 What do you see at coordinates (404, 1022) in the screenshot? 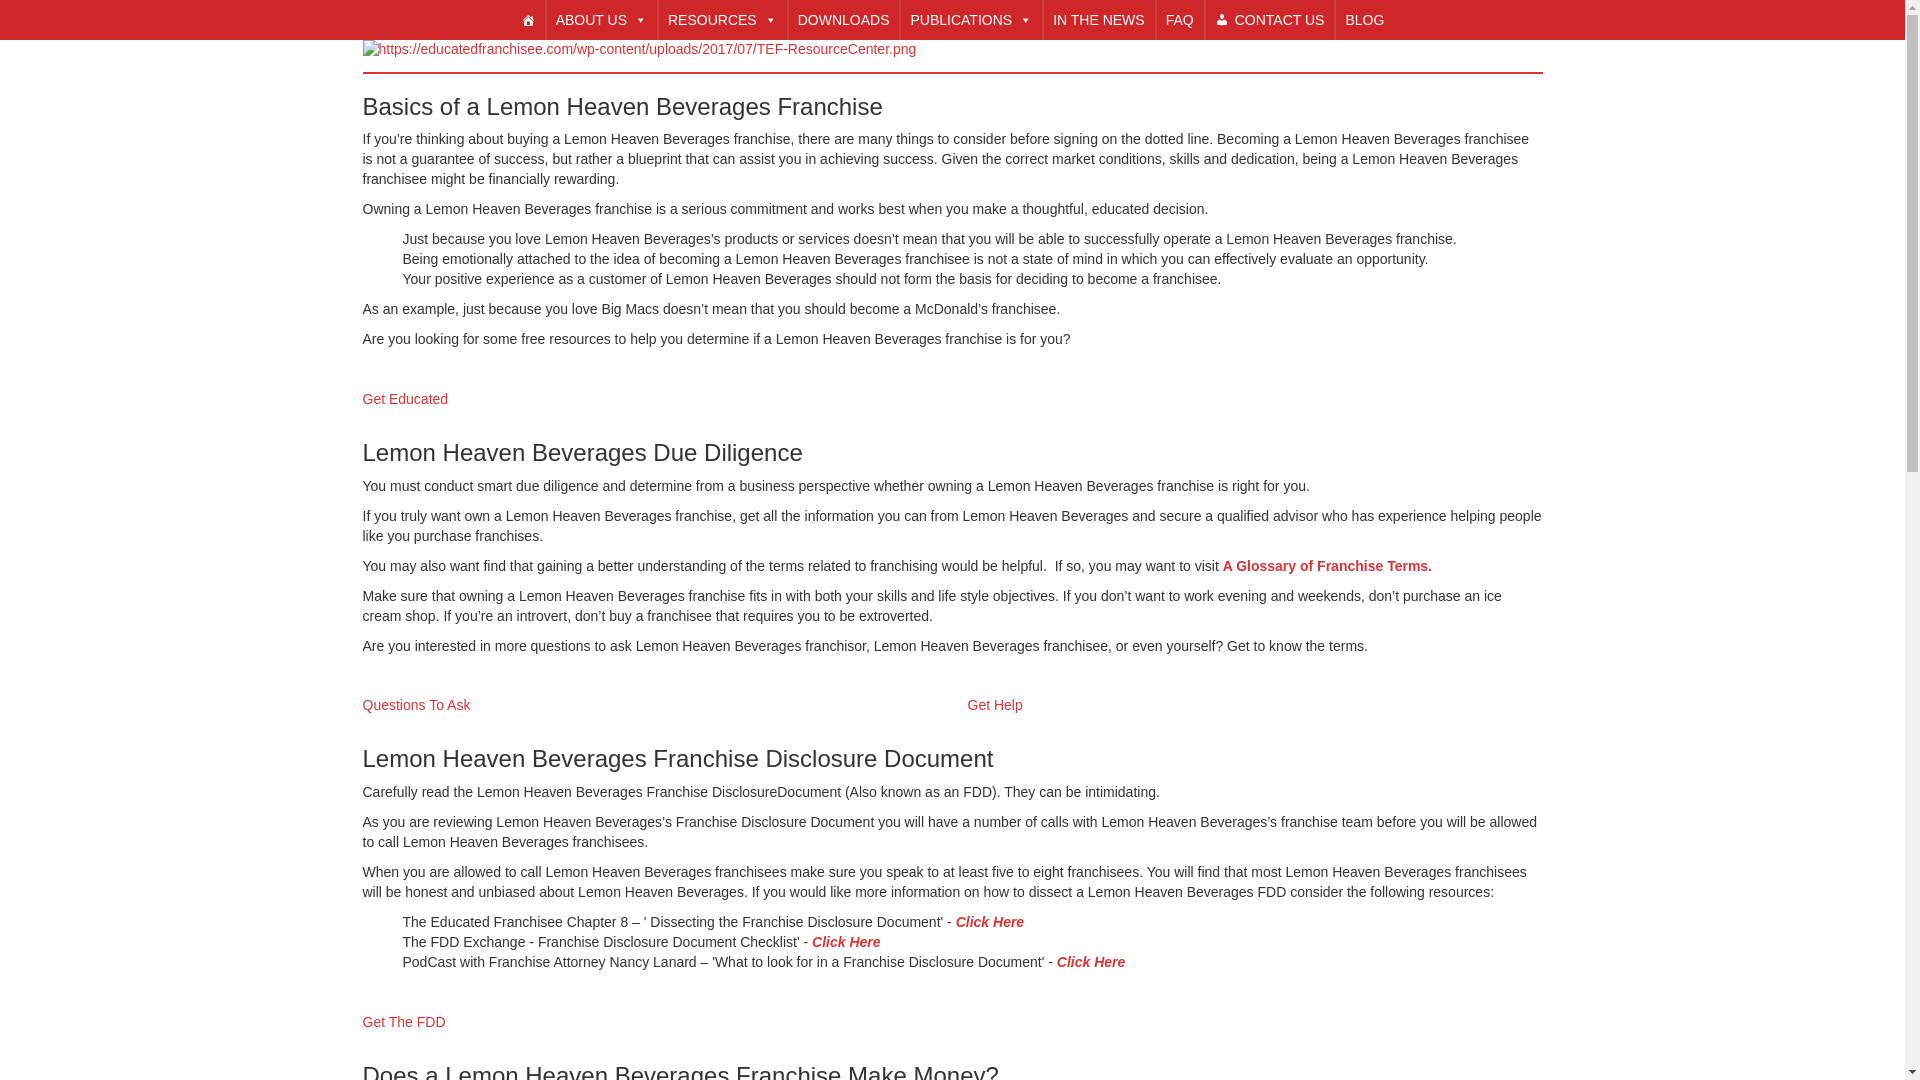
I see `Get The FDD` at bounding box center [404, 1022].